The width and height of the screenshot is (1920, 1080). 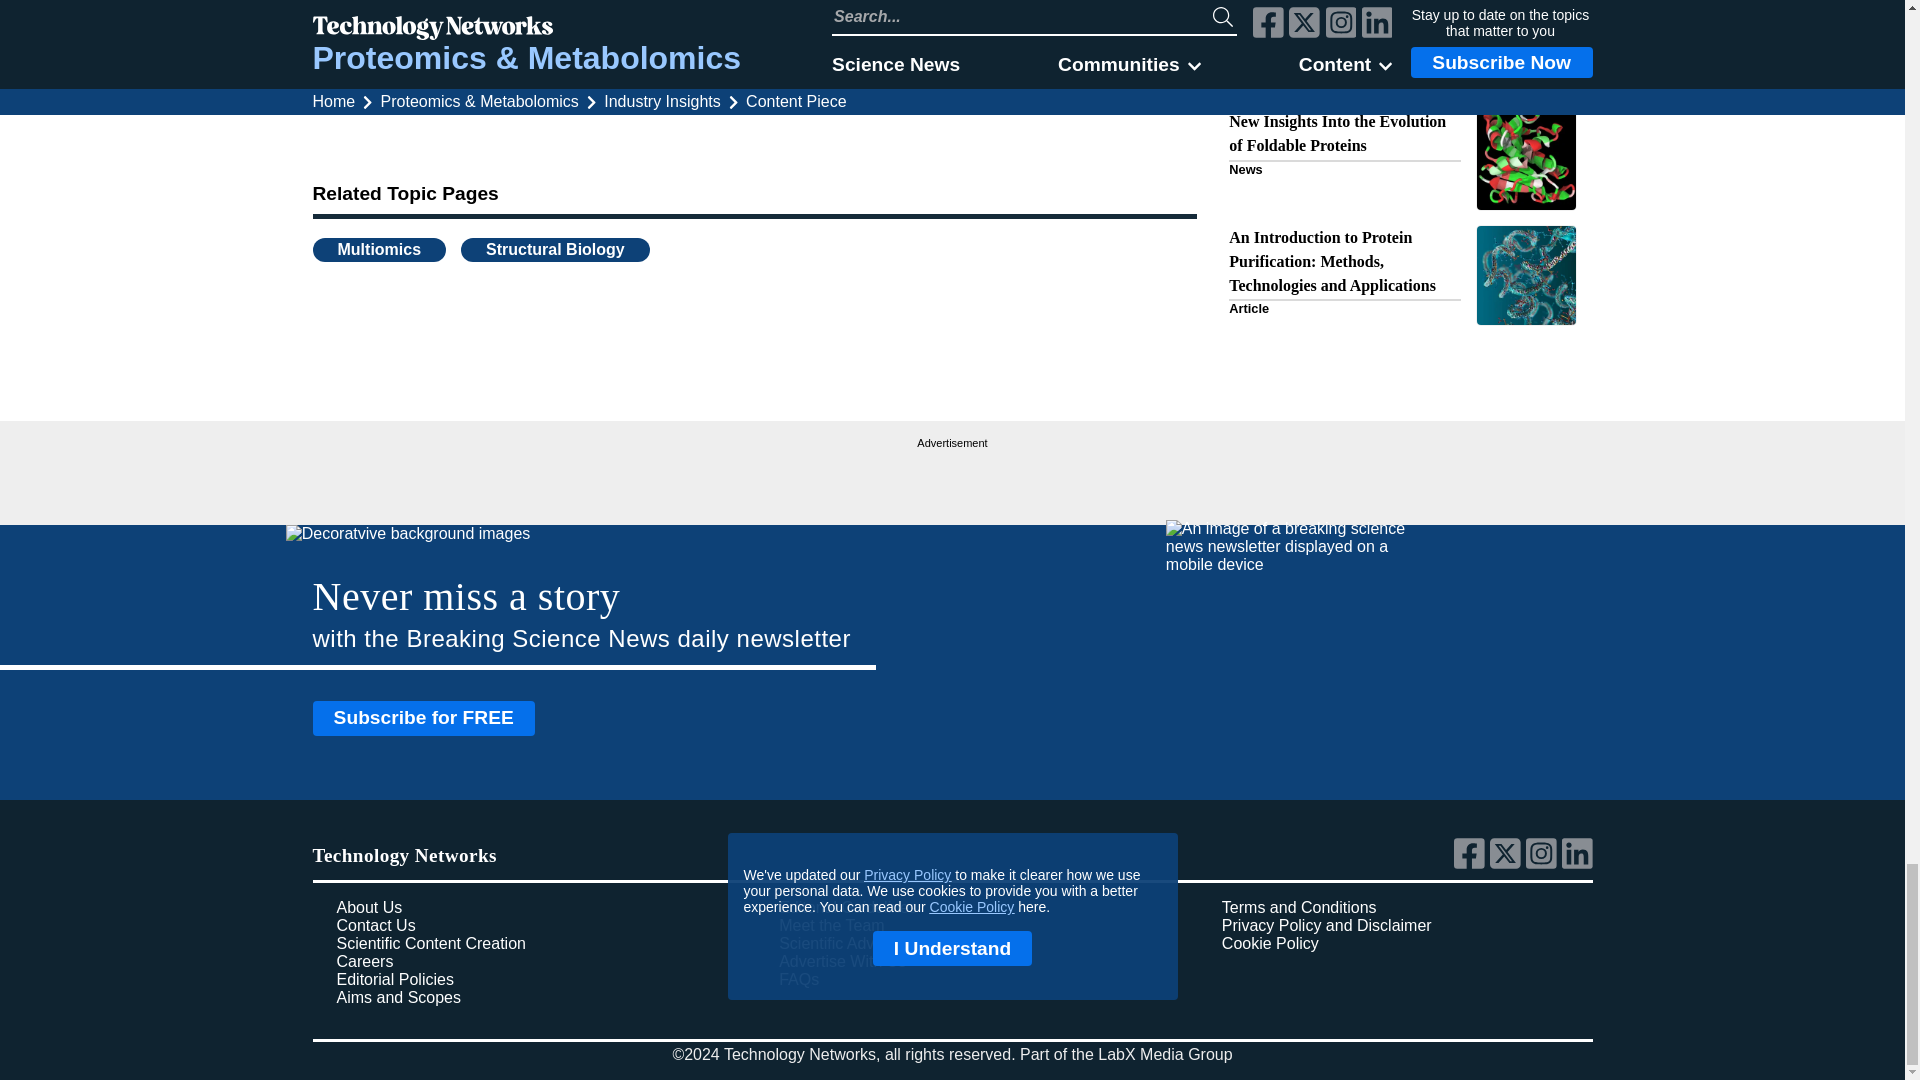 What do you see at coordinates (1578, 864) in the screenshot?
I see `Link to Technology Networks' linkedin page` at bounding box center [1578, 864].